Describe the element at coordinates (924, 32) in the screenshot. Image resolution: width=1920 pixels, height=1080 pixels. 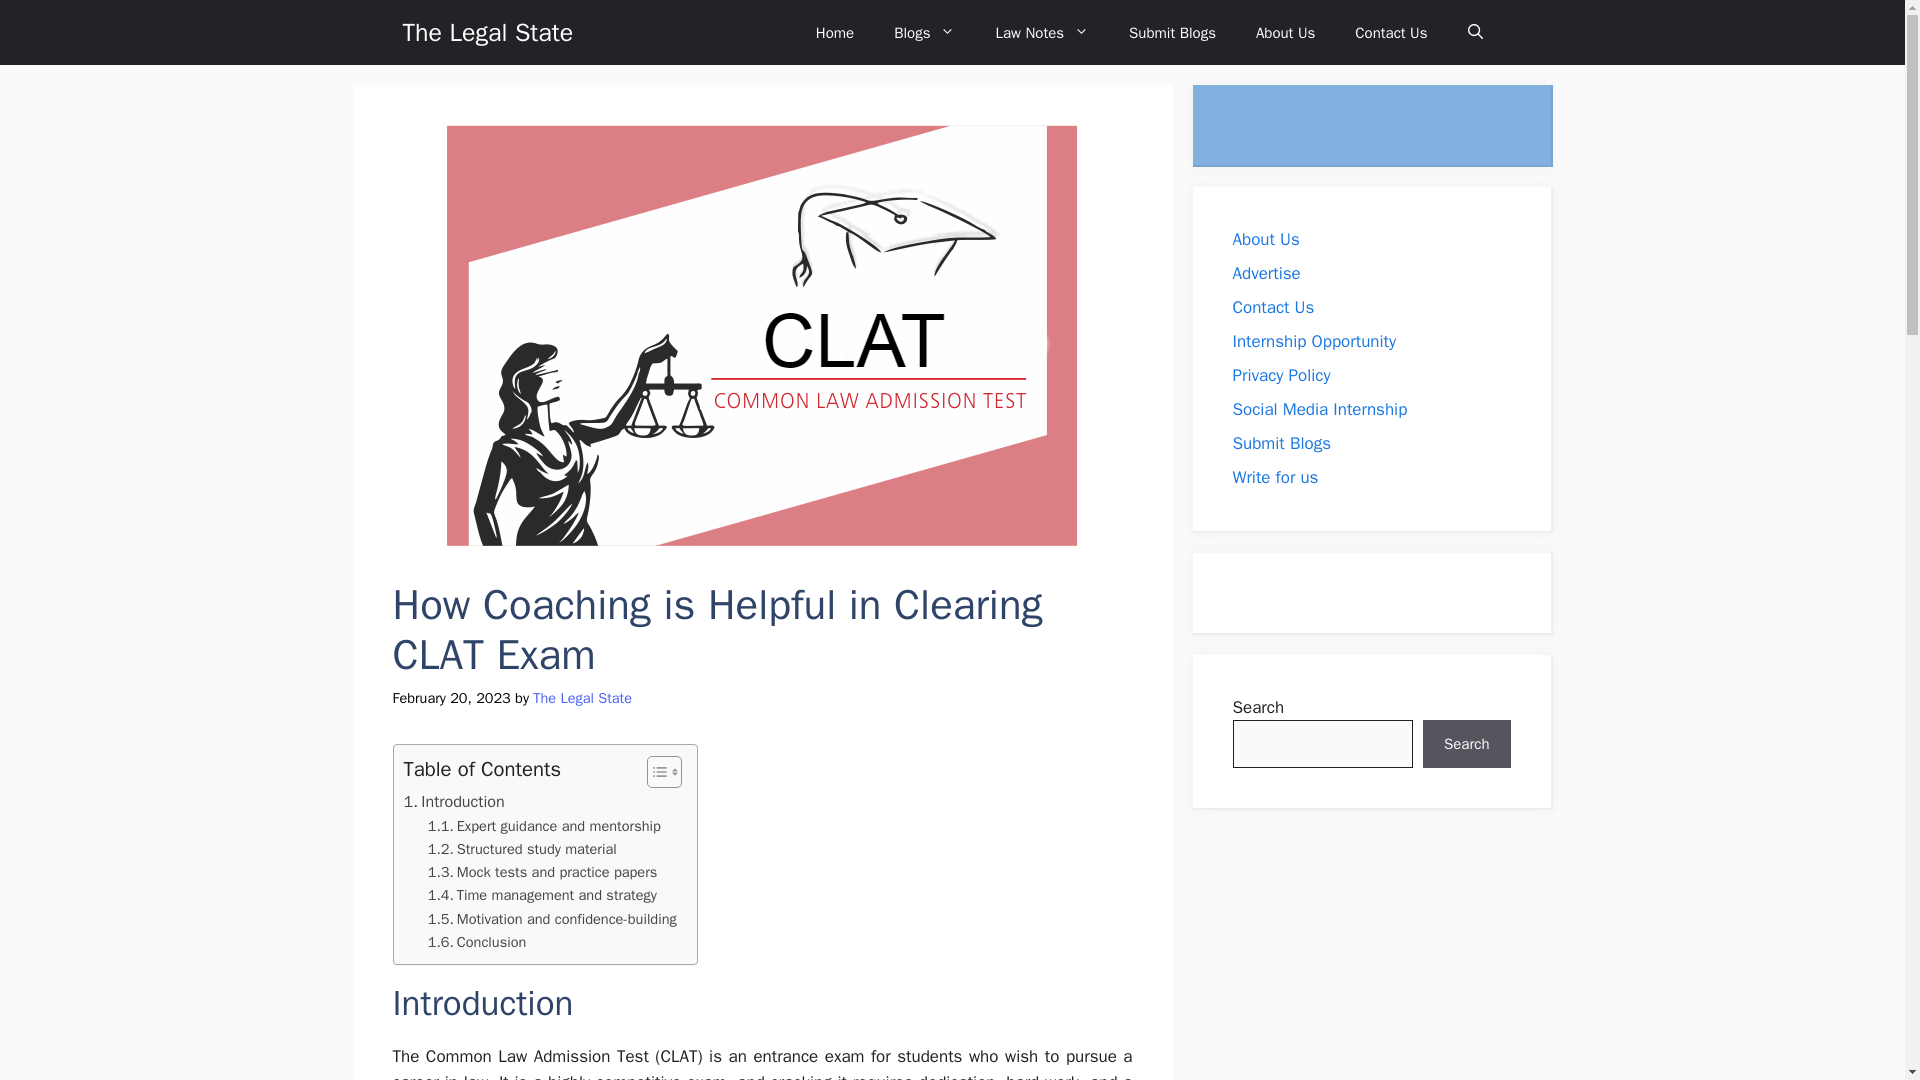
I see `Blogs` at that location.